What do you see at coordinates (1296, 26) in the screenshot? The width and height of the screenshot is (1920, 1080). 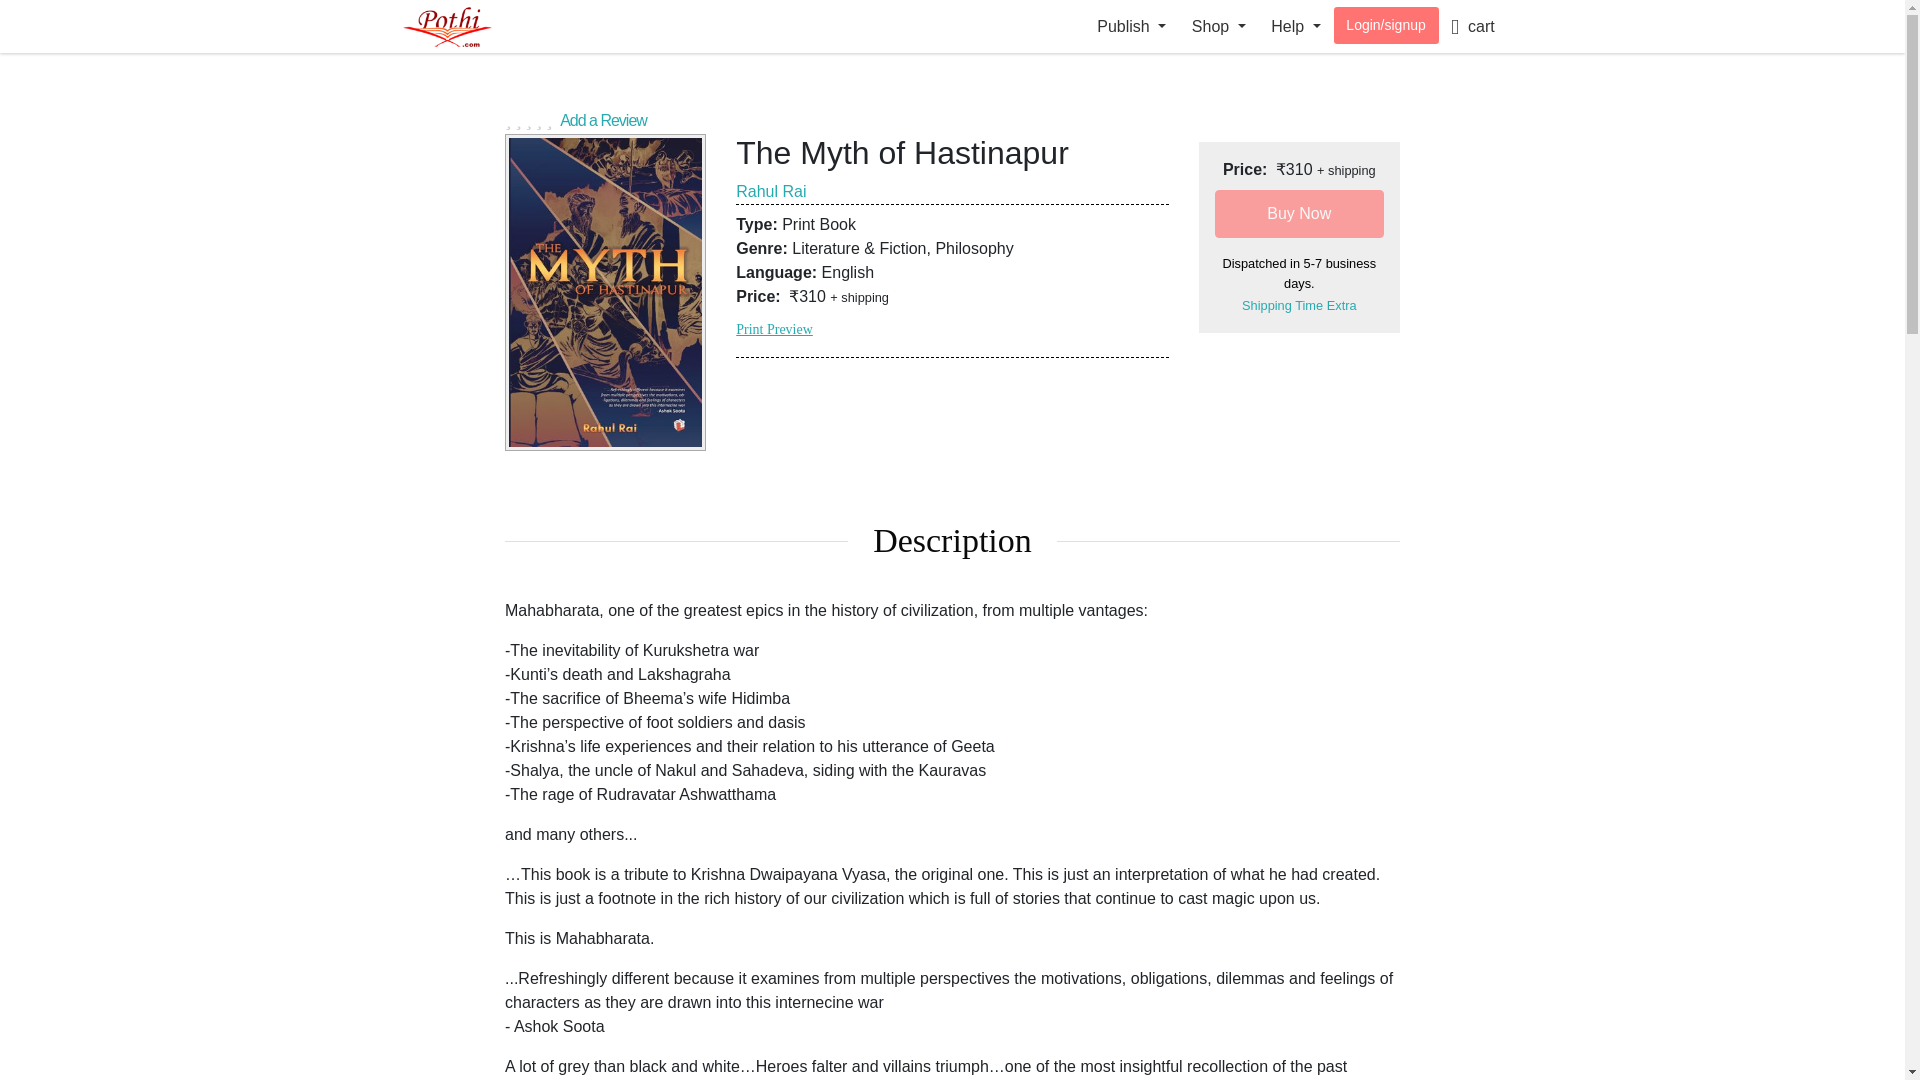 I see `Help` at bounding box center [1296, 26].